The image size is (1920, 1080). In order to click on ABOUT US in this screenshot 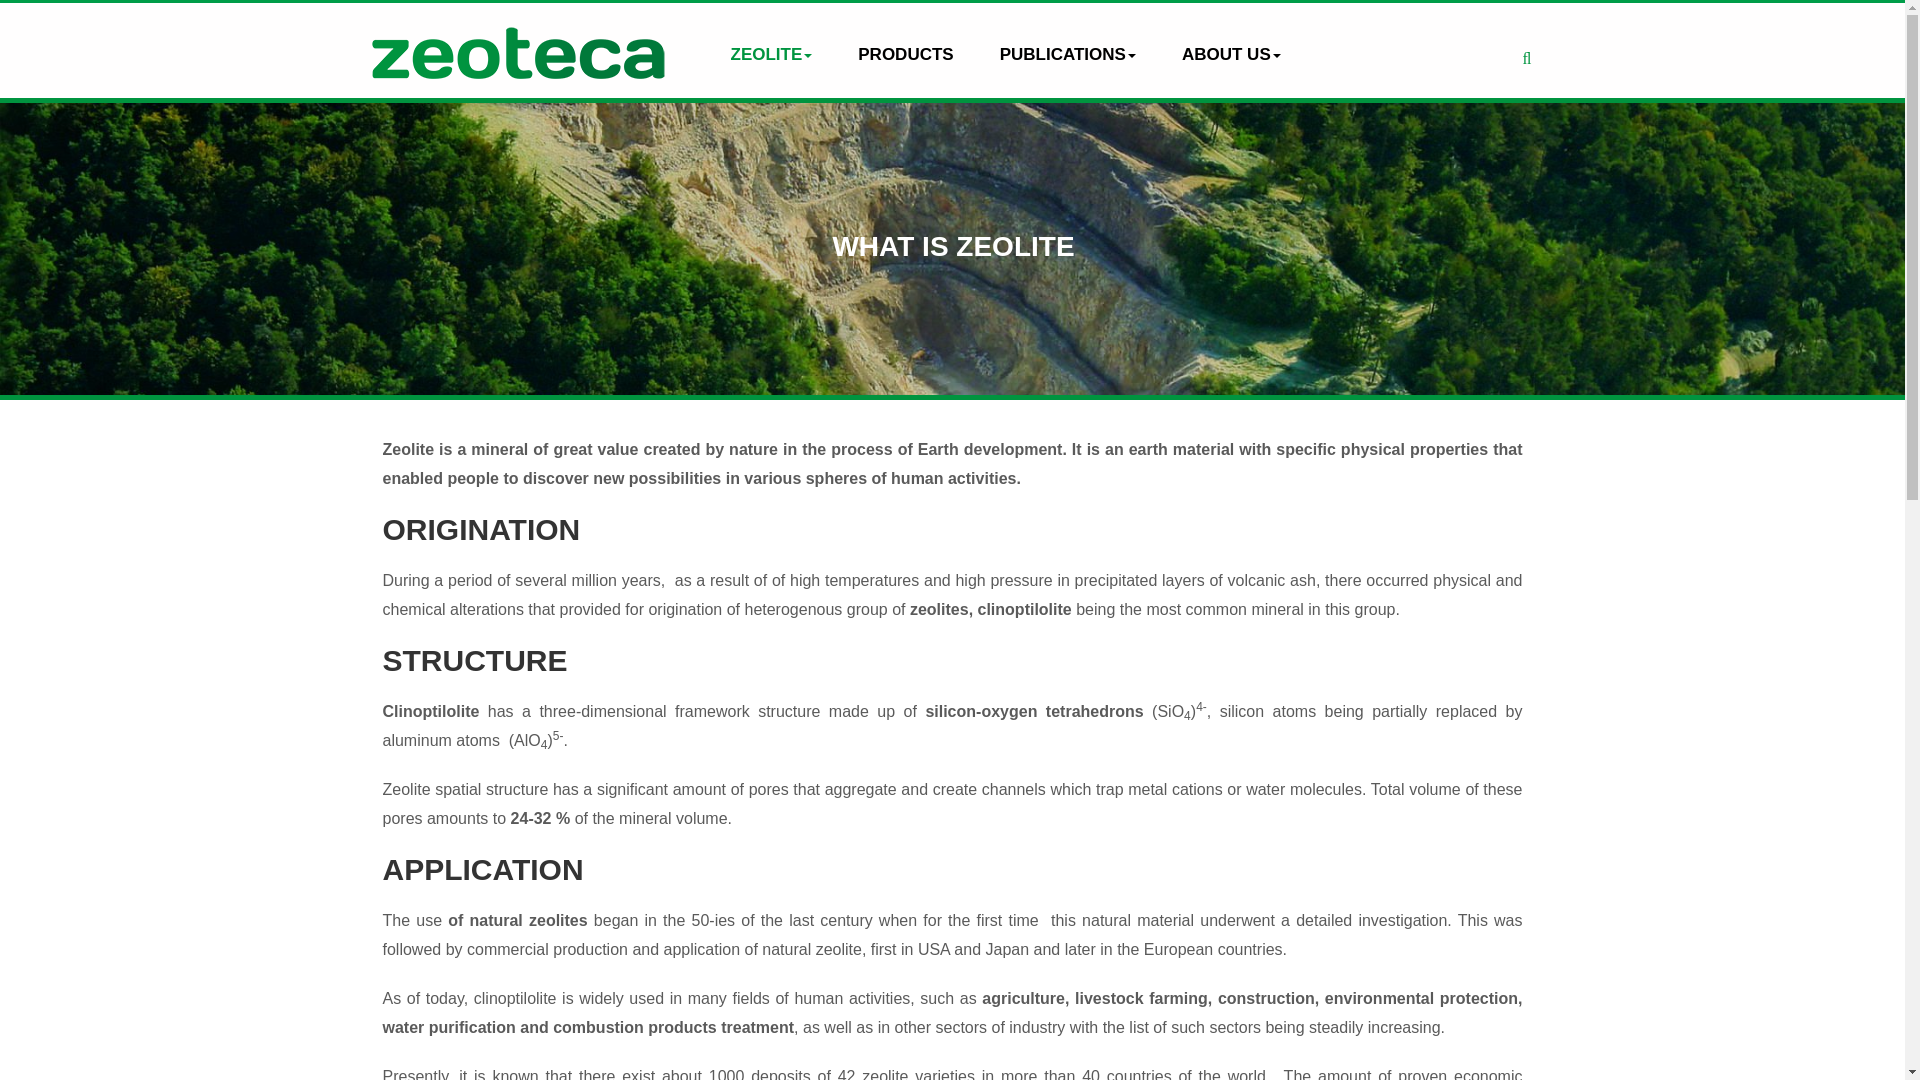, I will do `click(1232, 54)`.